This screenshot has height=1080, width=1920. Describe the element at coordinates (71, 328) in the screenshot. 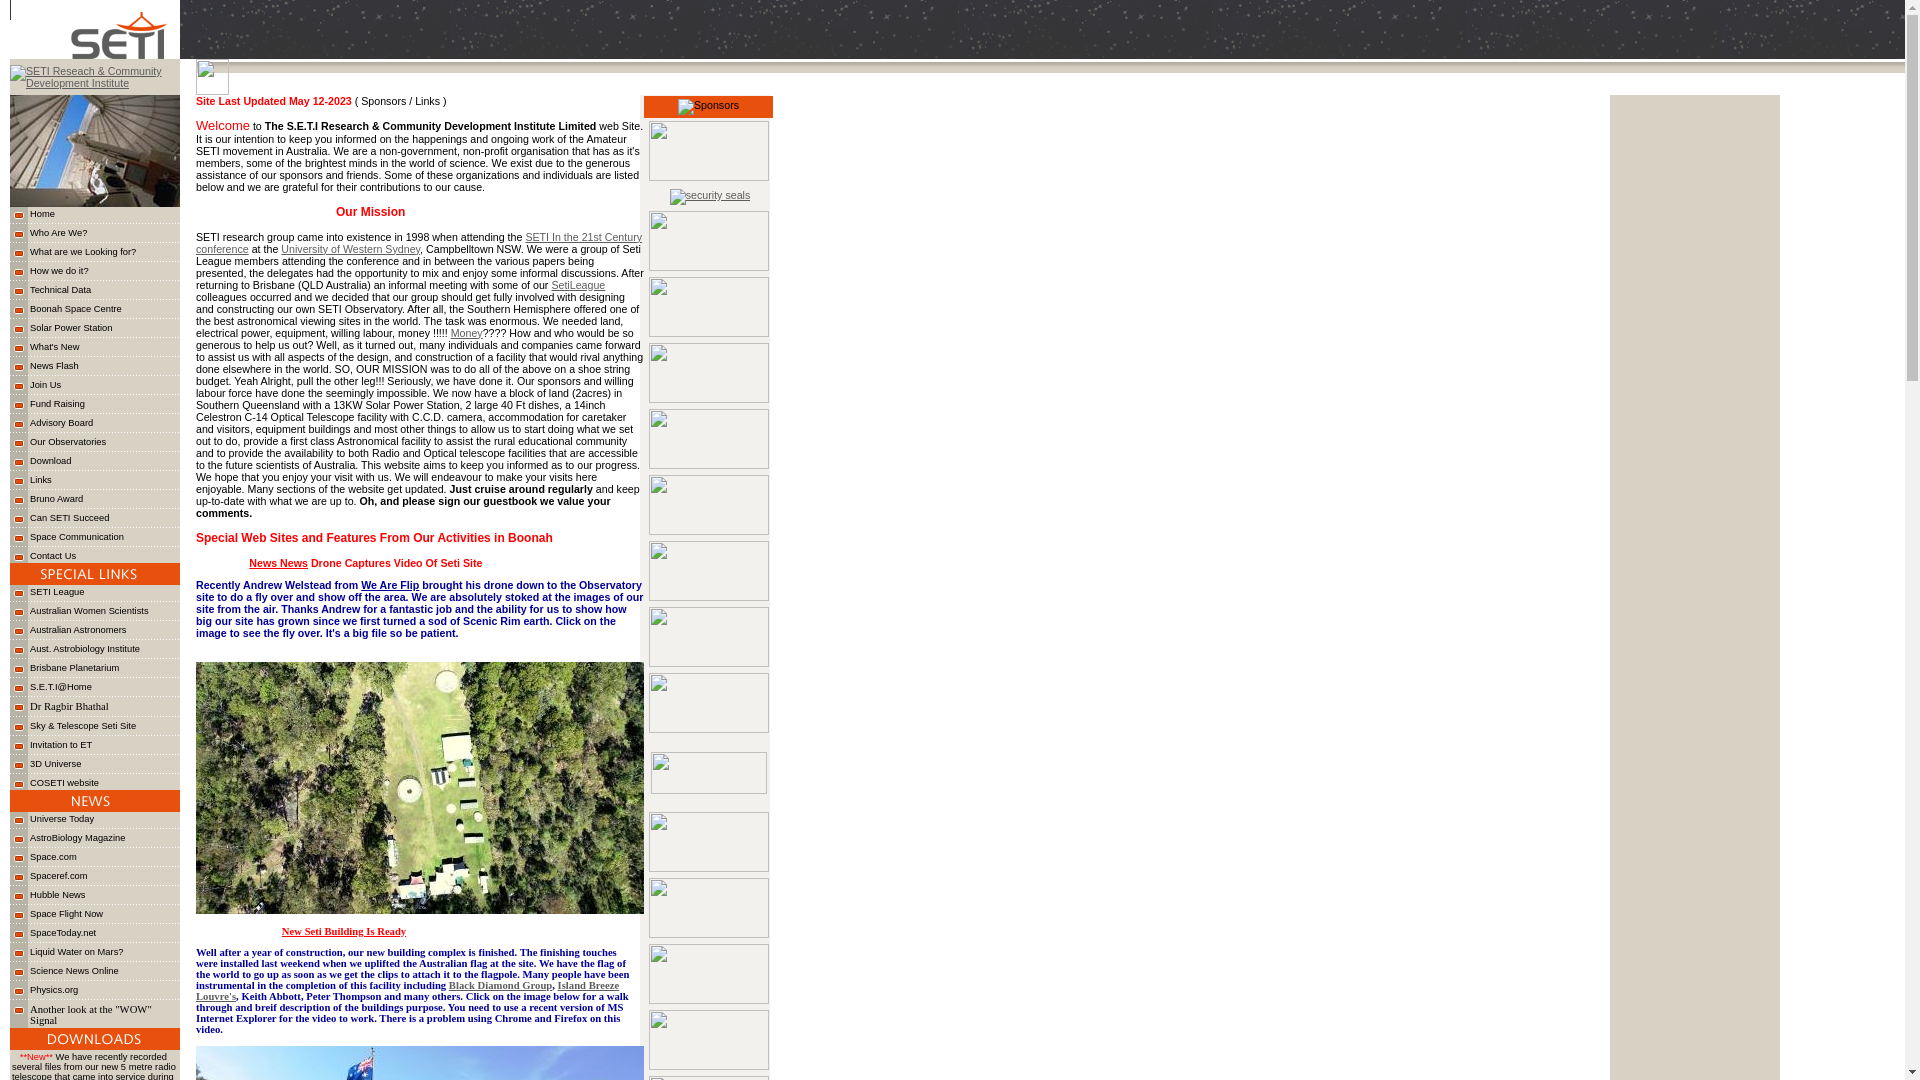

I see `Solar Power Station` at that location.